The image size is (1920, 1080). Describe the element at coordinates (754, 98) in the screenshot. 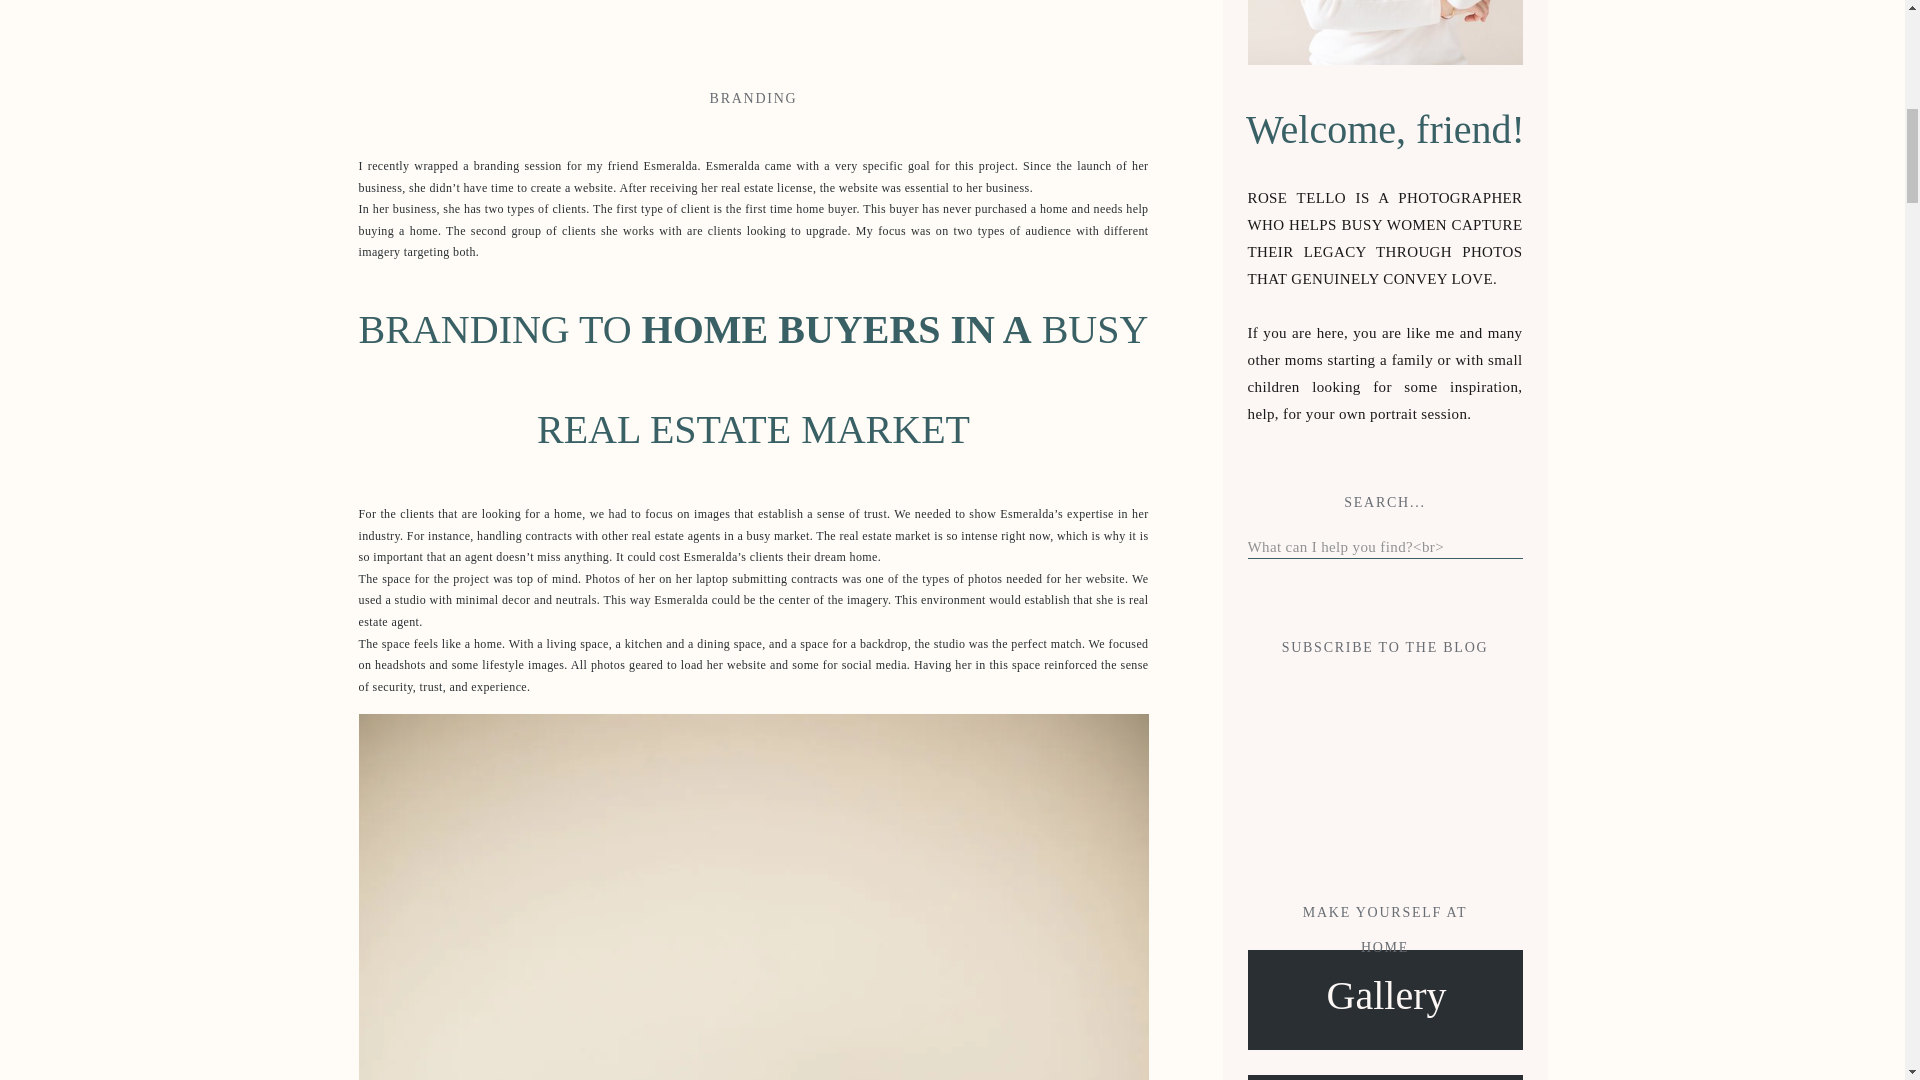

I see `BRANDING` at that location.